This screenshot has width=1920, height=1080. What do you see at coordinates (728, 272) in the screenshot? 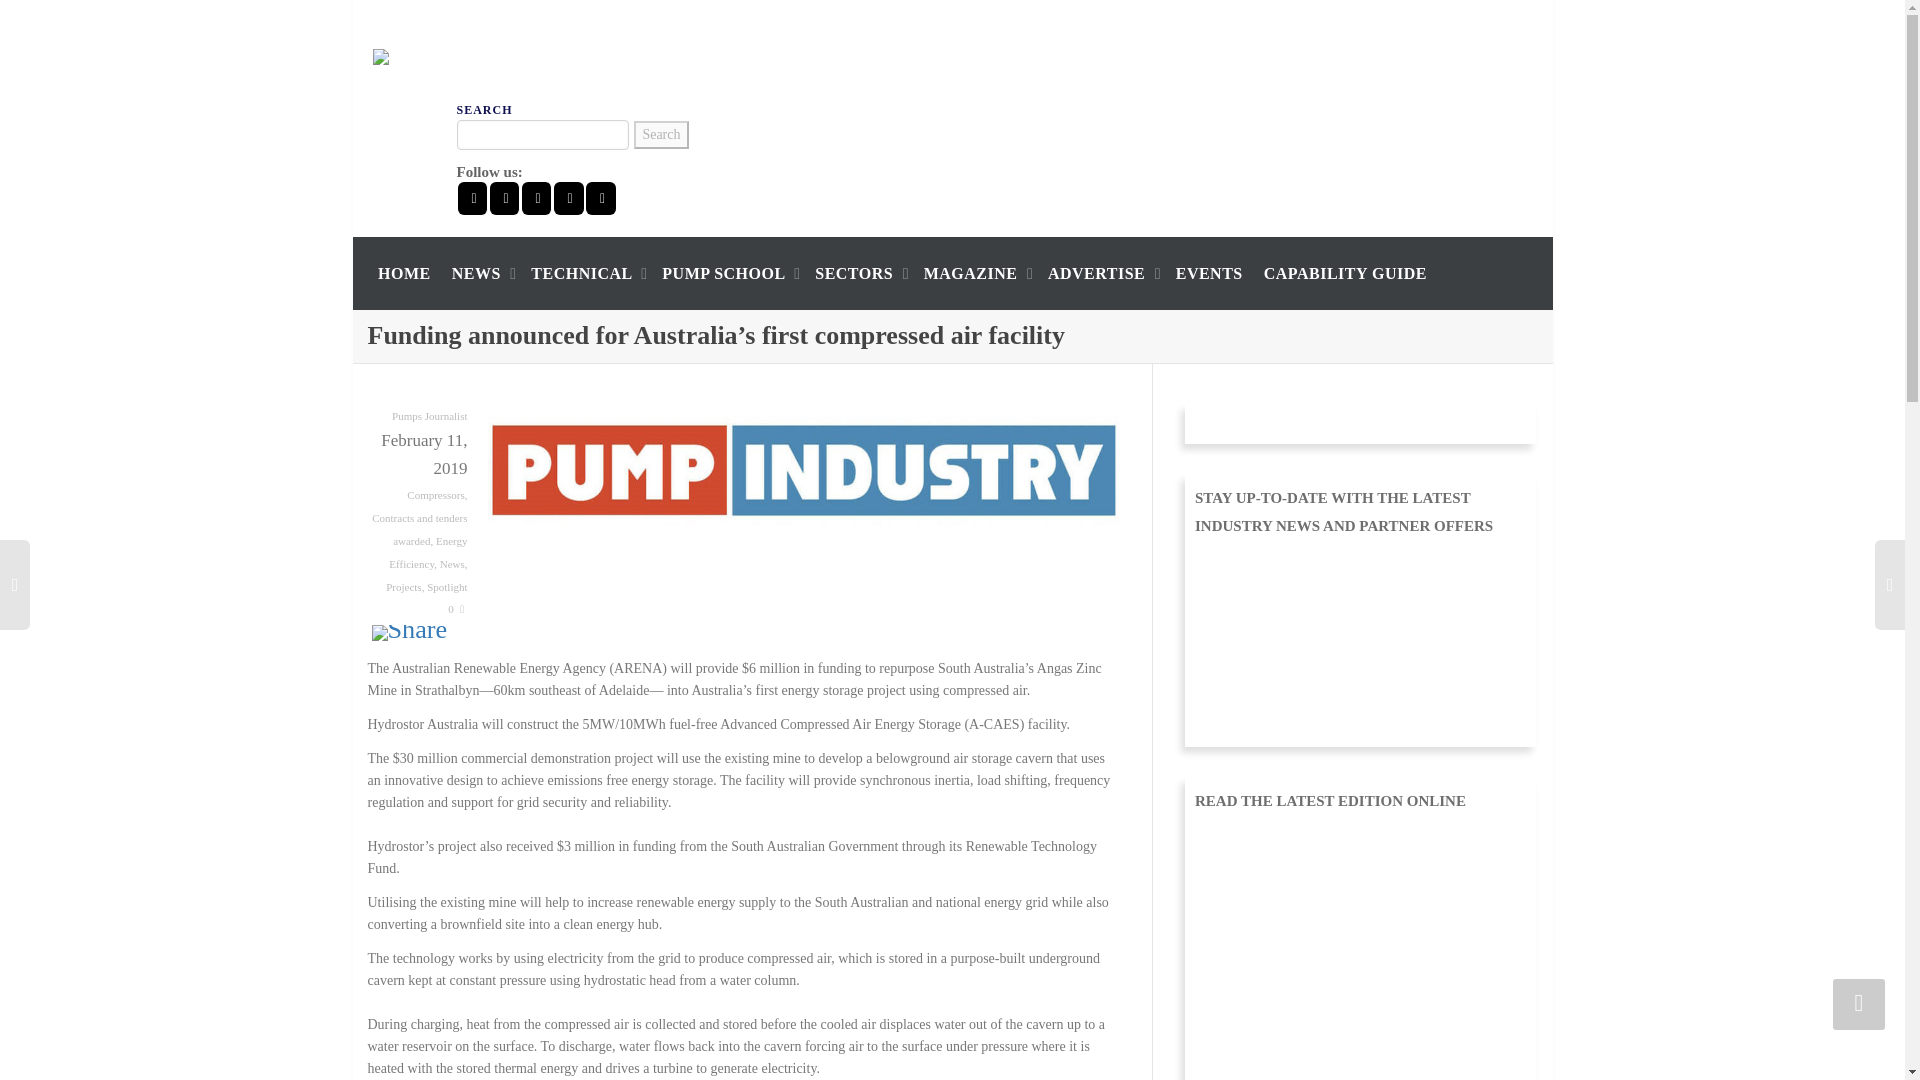
I see `Pump school` at bounding box center [728, 272].